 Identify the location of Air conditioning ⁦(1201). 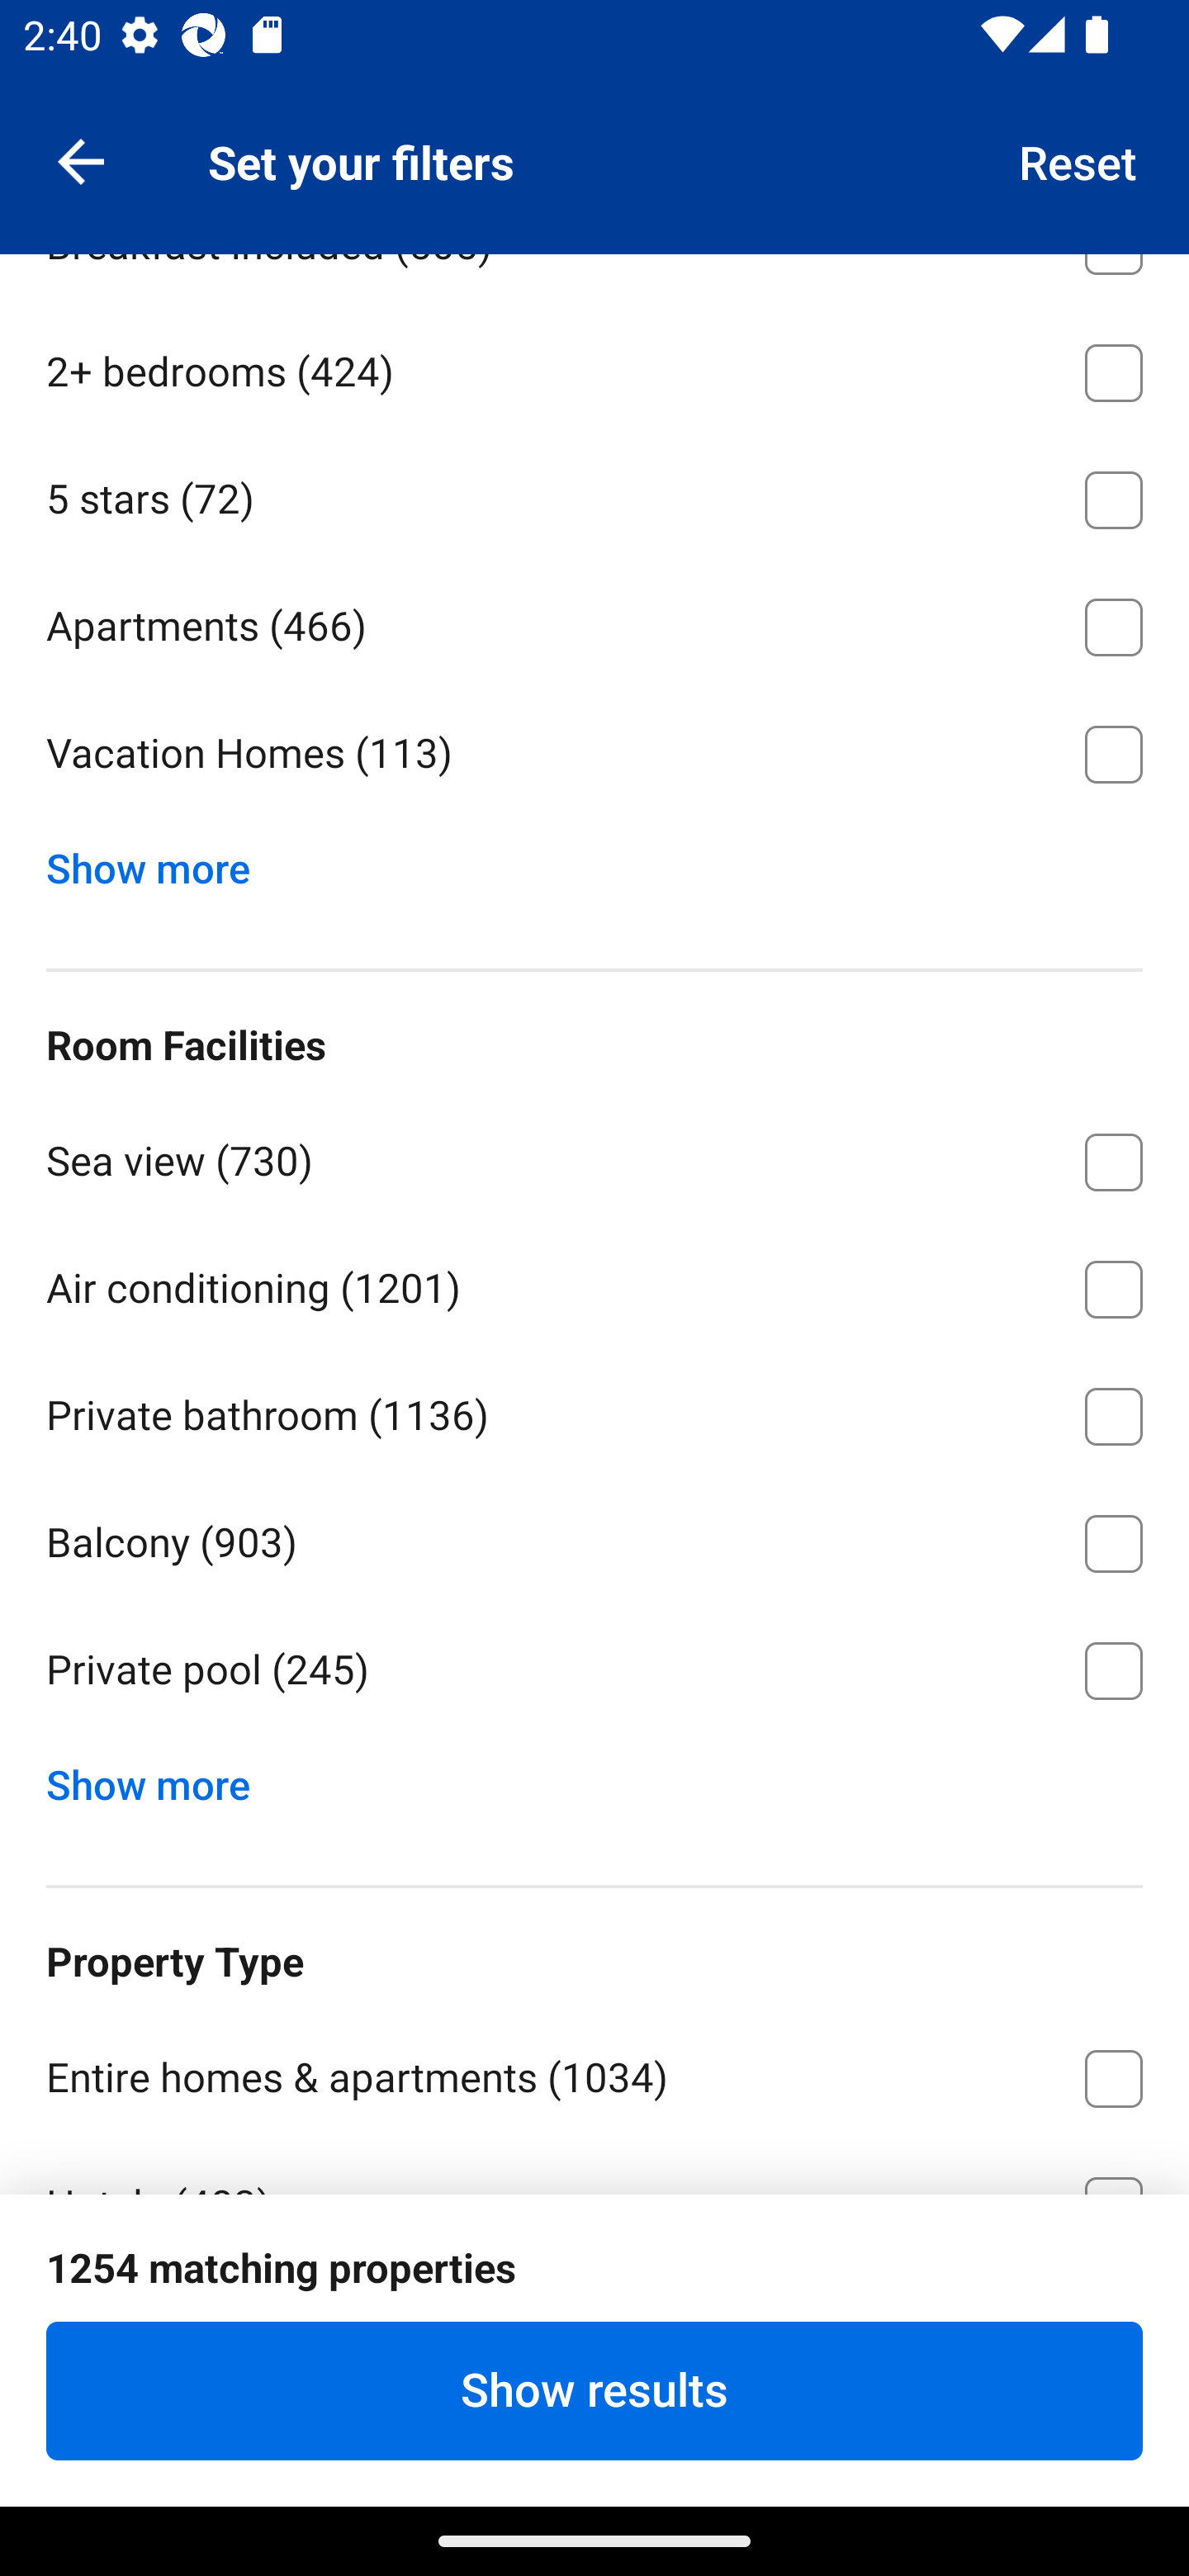
(594, 1283).